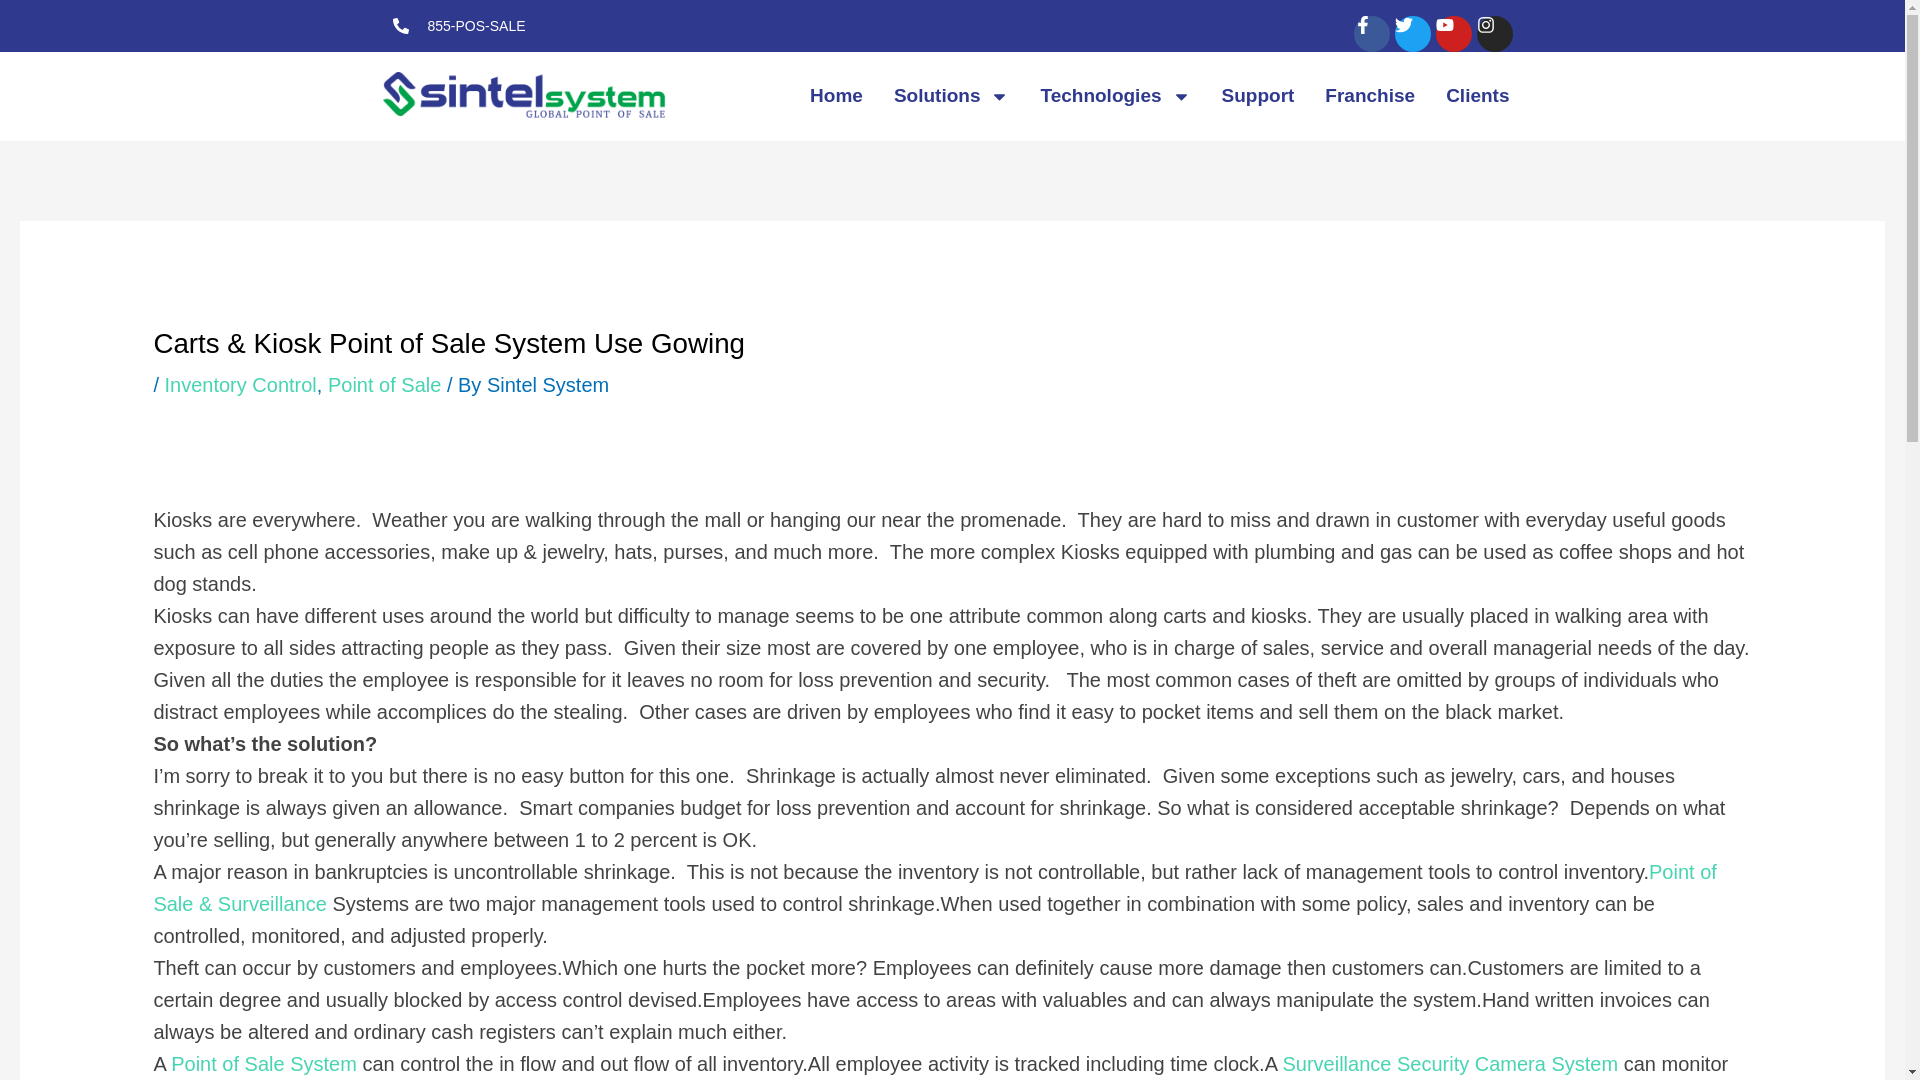 The height and width of the screenshot is (1080, 1920). What do you see at coordinates (1370, 96) in the screenshot?
I see `Franchise` at bounding box center [1370, 96].